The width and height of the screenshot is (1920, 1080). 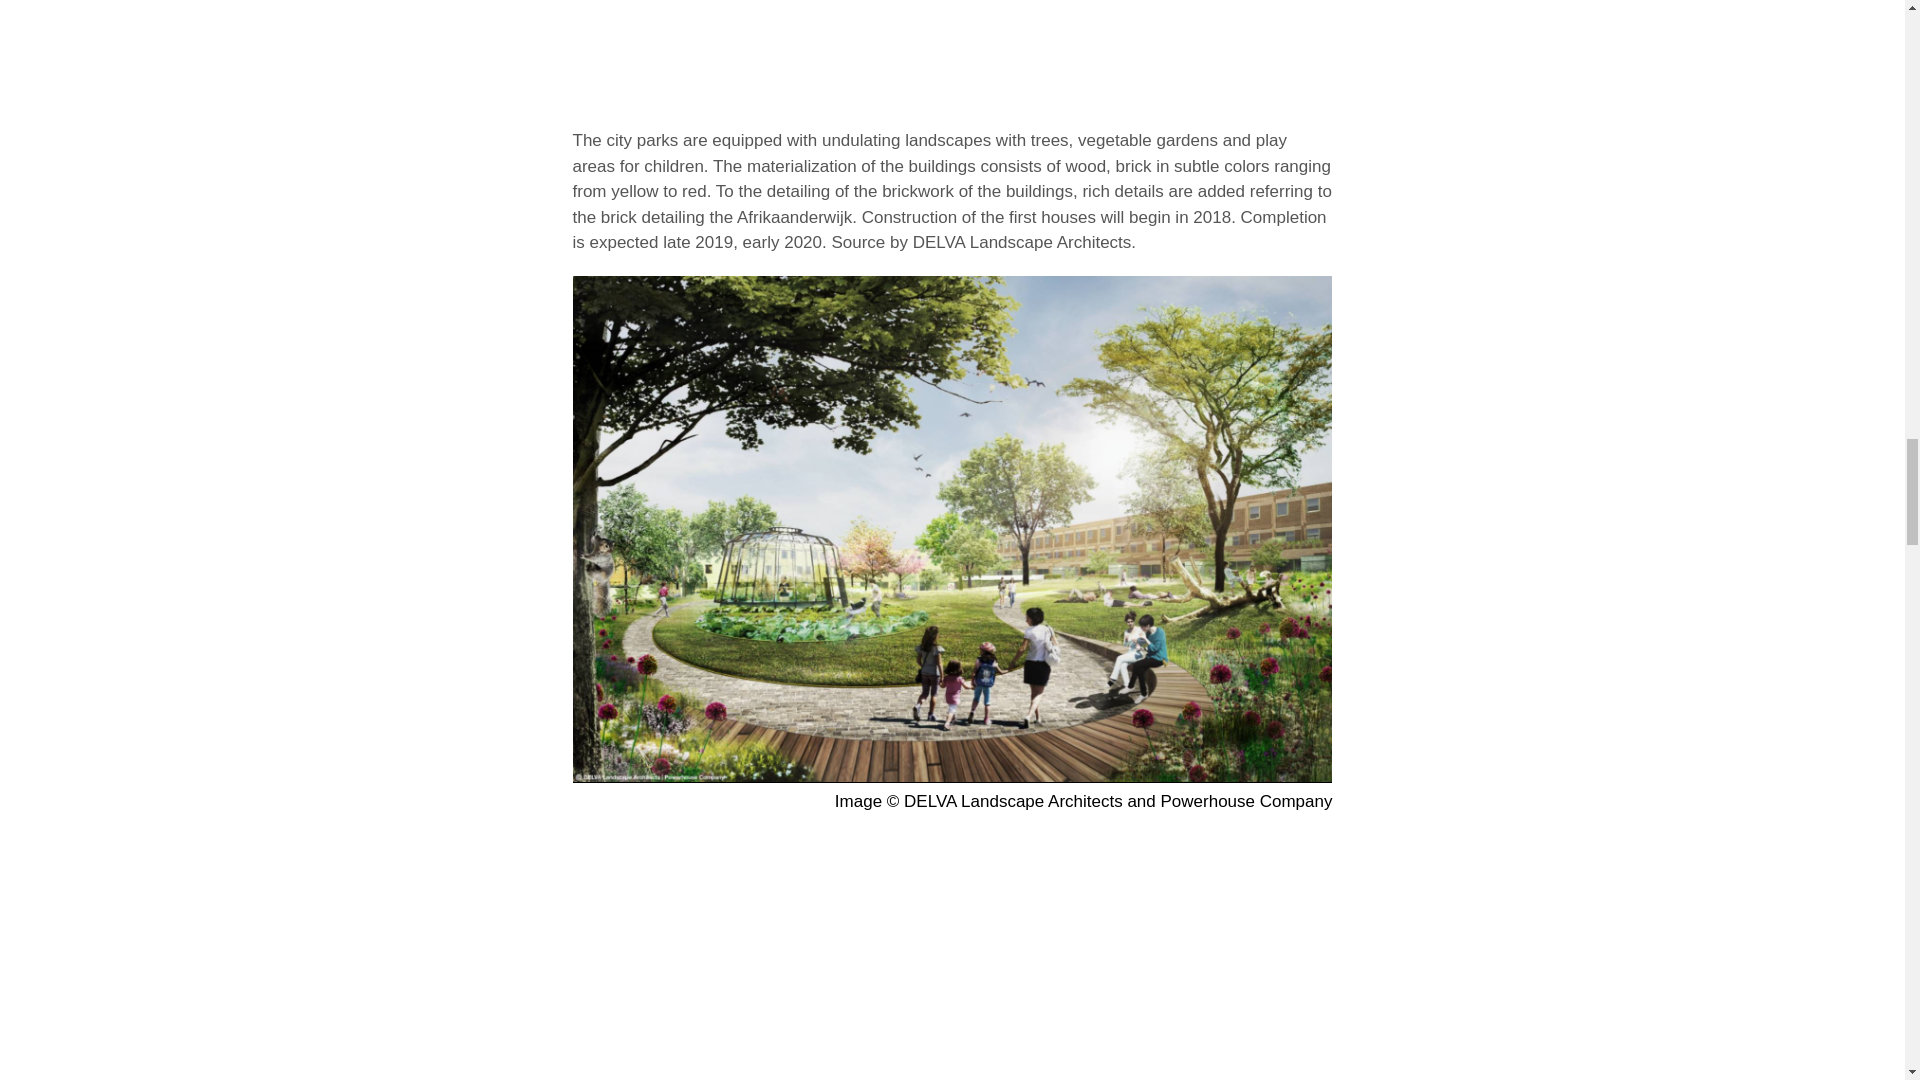 I want to click on Advertisement, so click(x=952, y=58).